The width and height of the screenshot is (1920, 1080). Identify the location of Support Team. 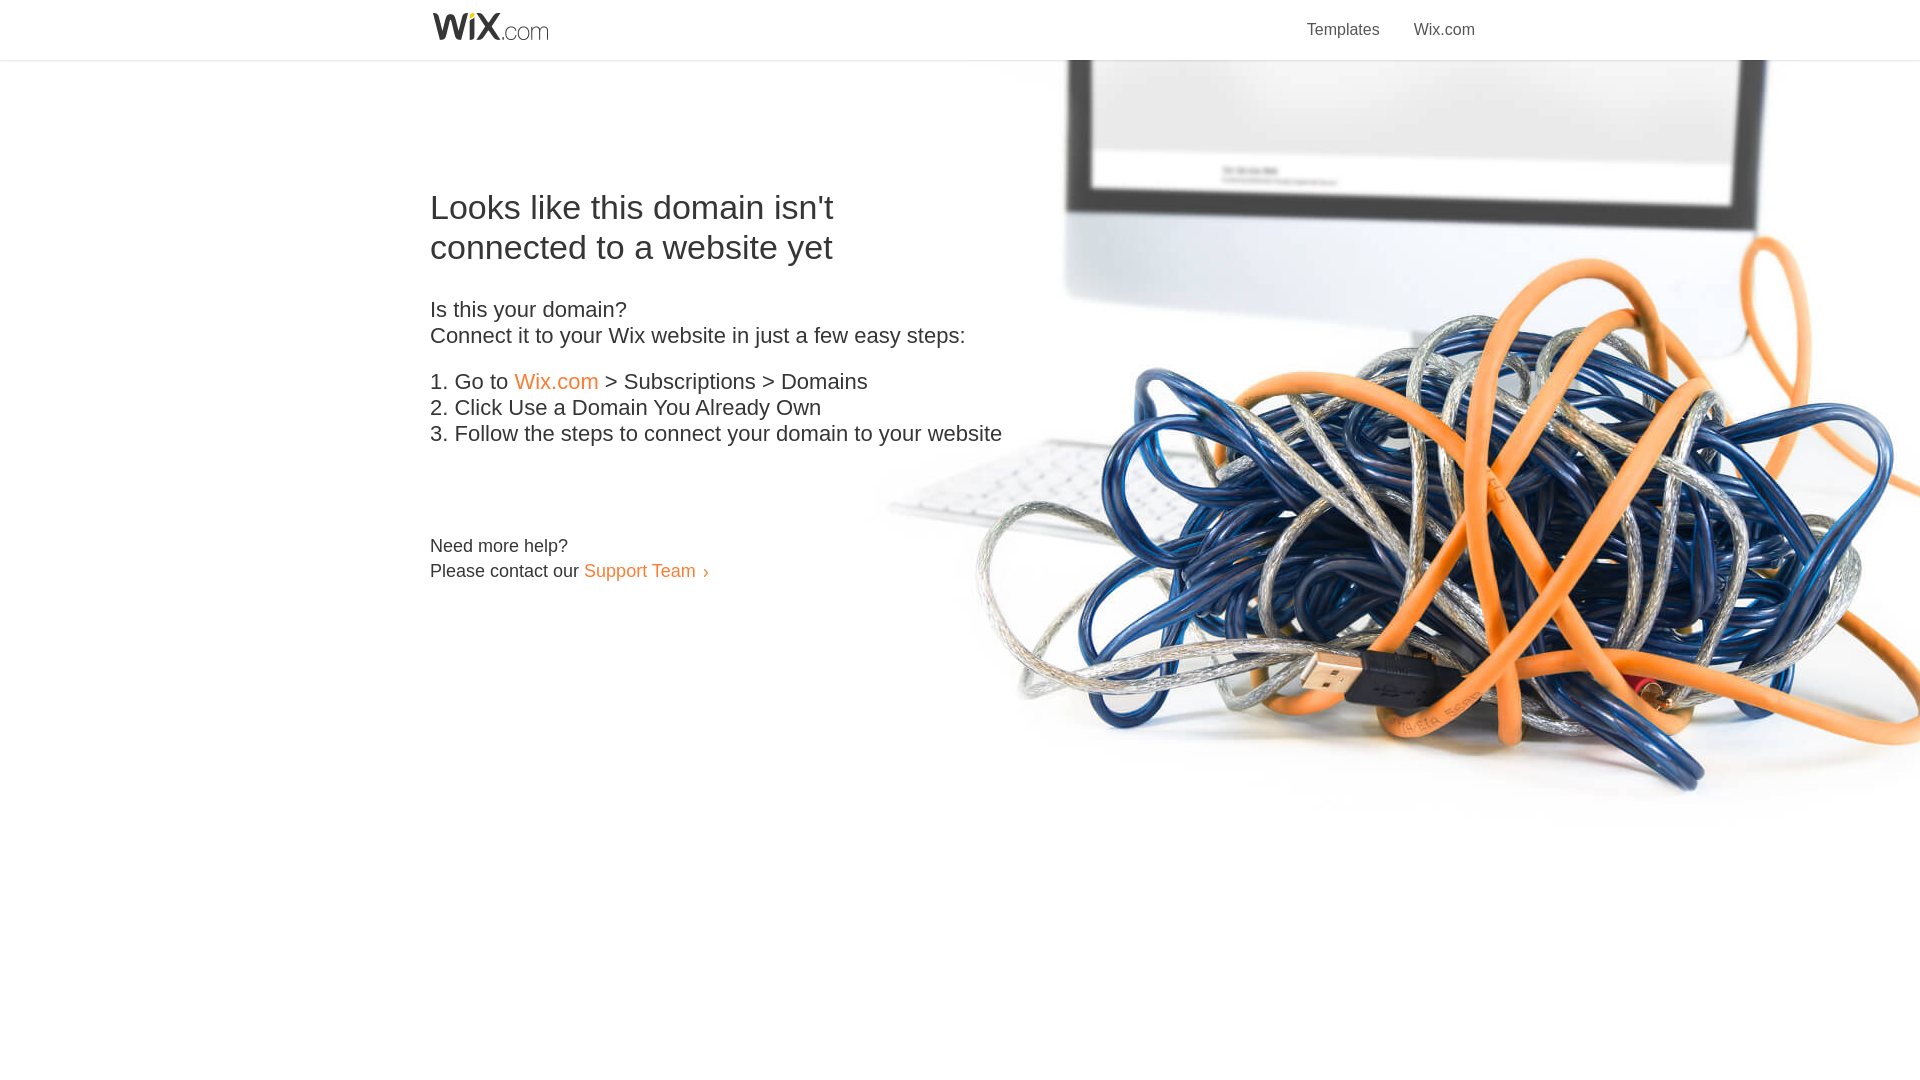
(639, 570).